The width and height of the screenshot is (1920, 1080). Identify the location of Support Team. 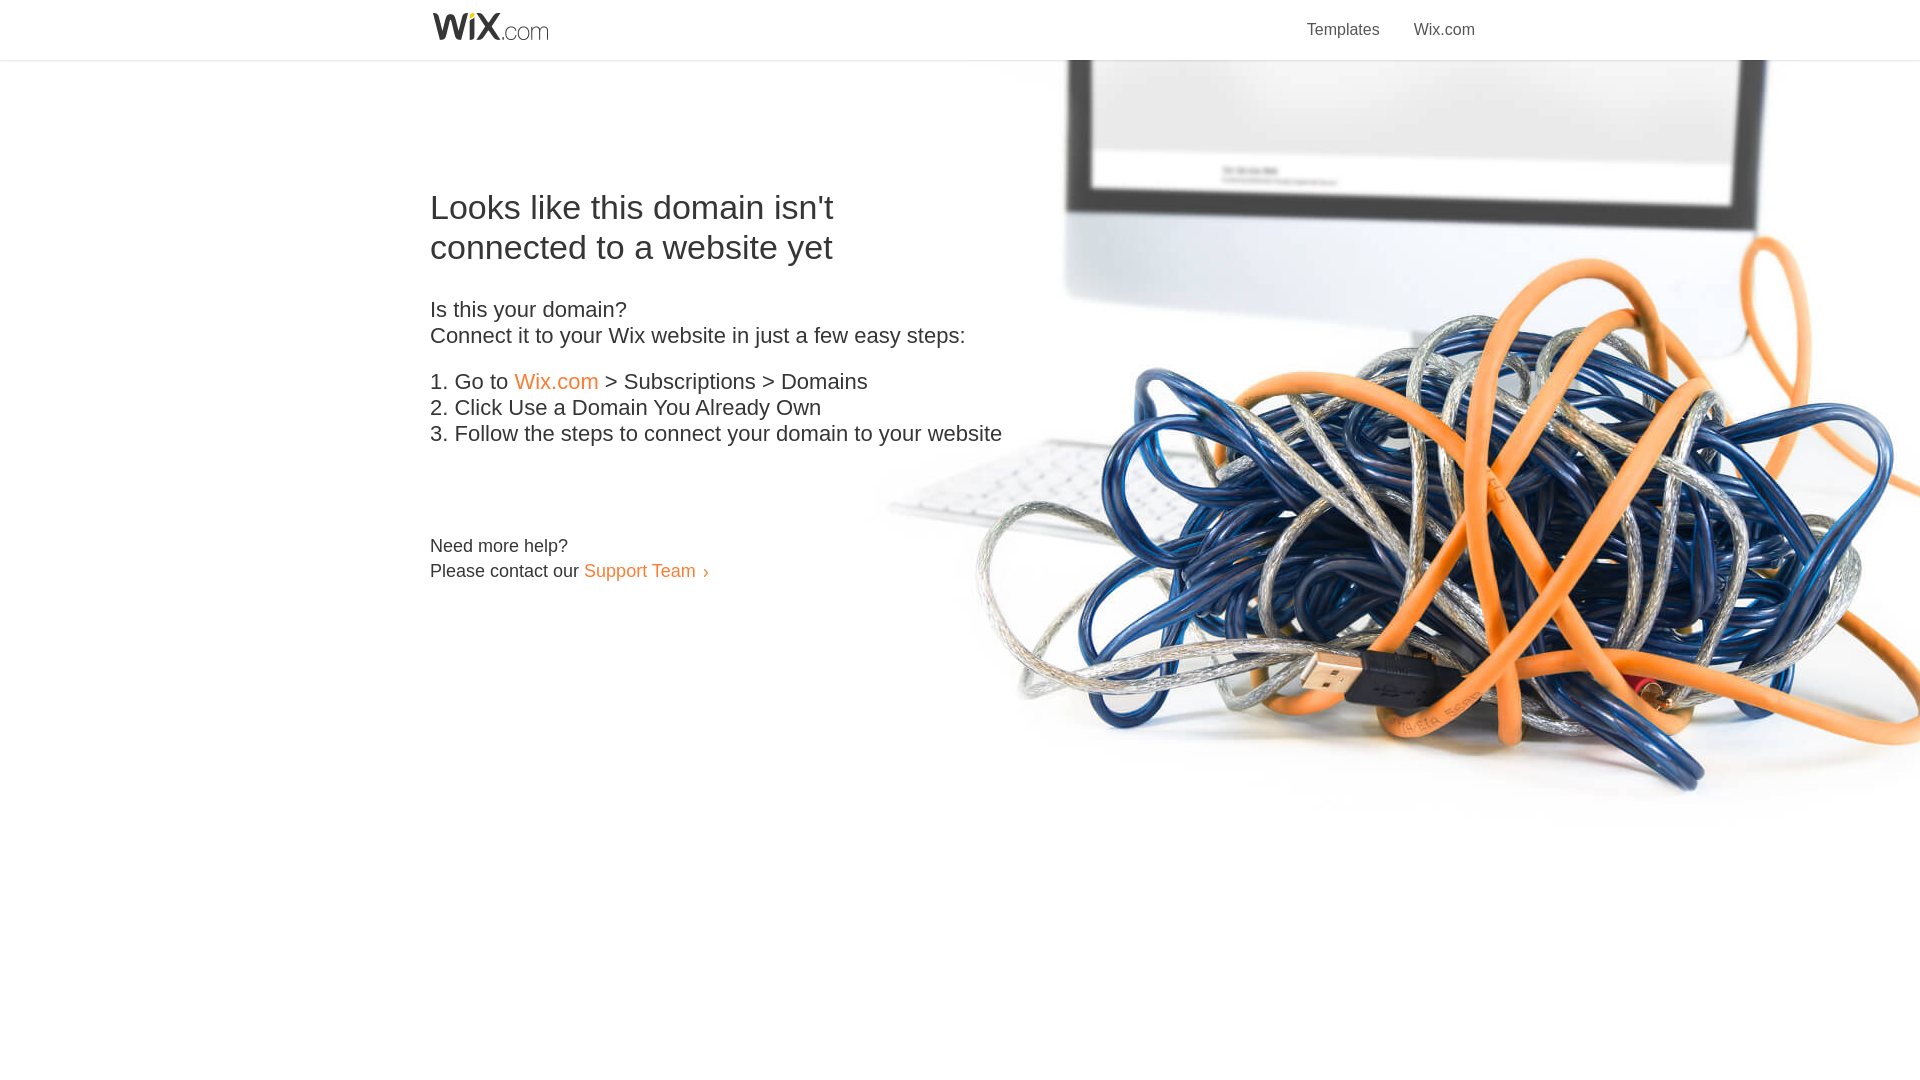
(639, 570).